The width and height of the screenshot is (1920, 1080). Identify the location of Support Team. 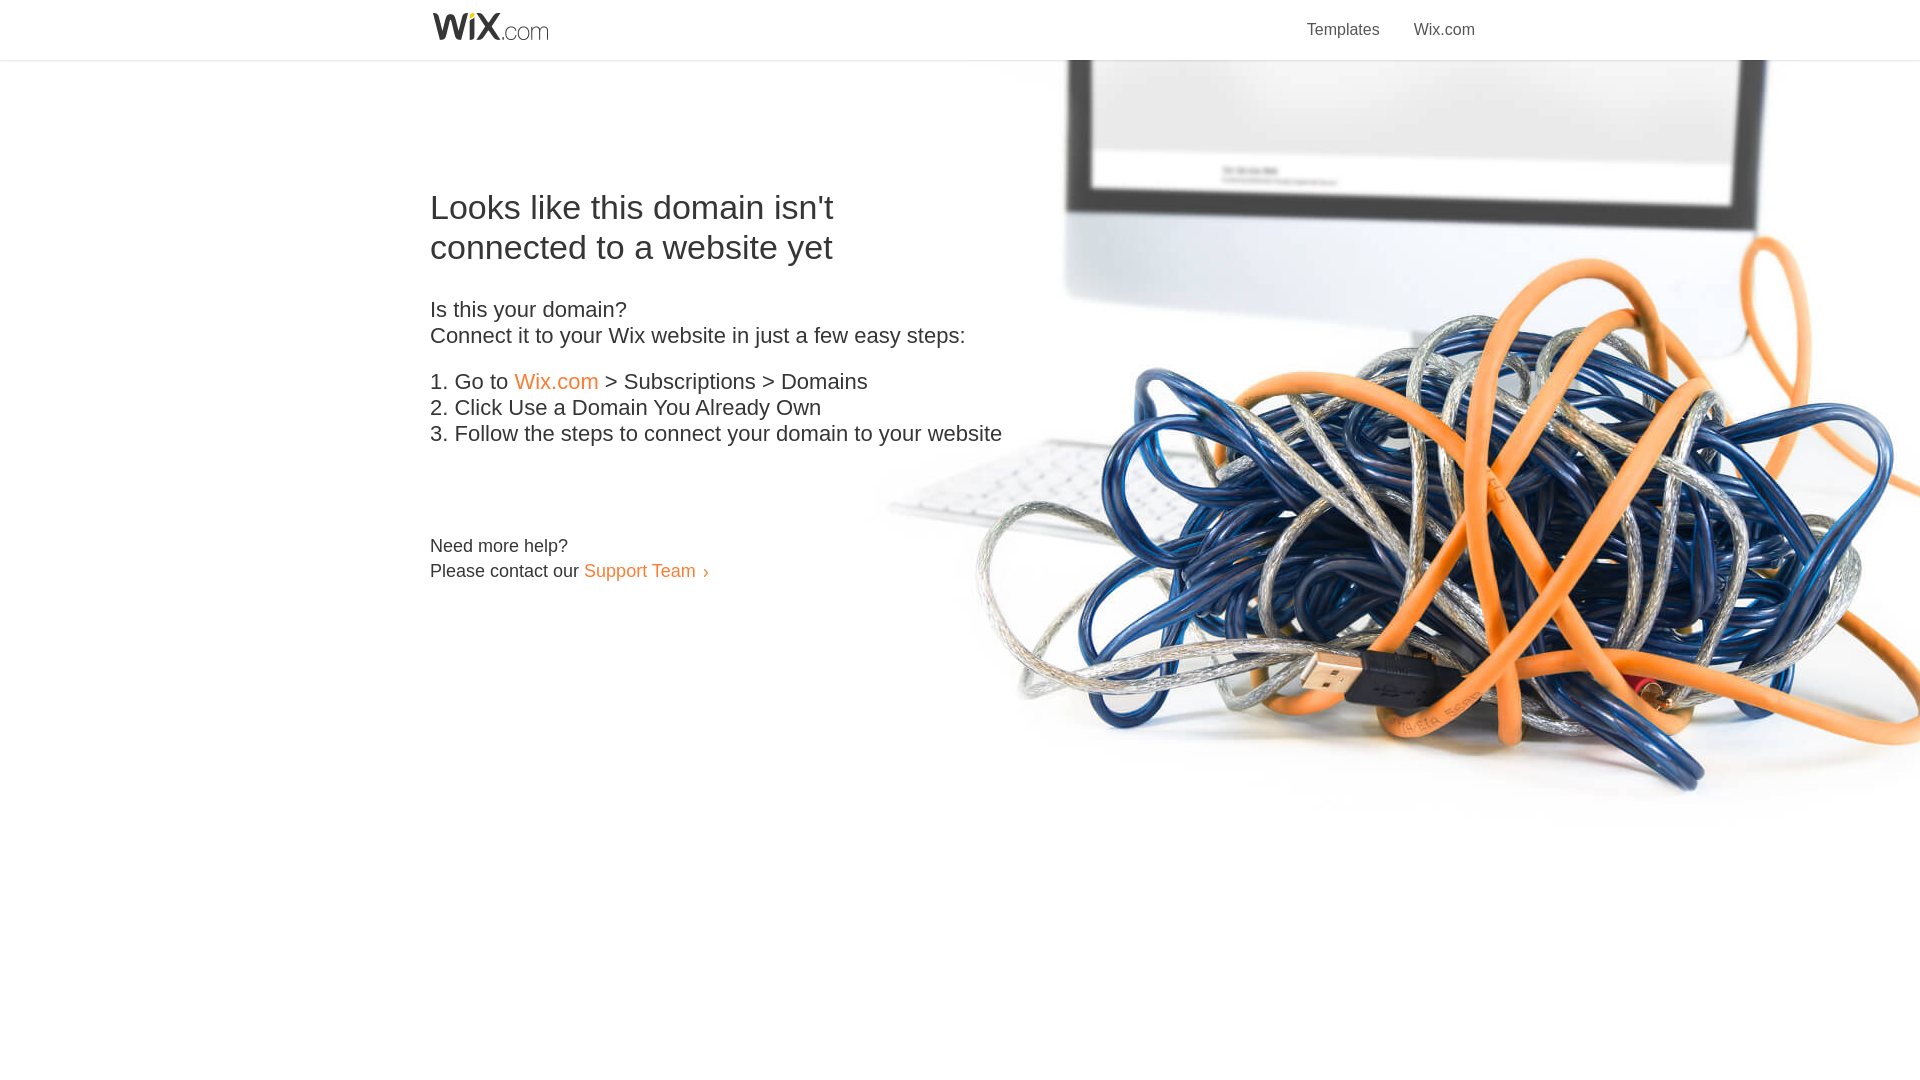
(639, 570).